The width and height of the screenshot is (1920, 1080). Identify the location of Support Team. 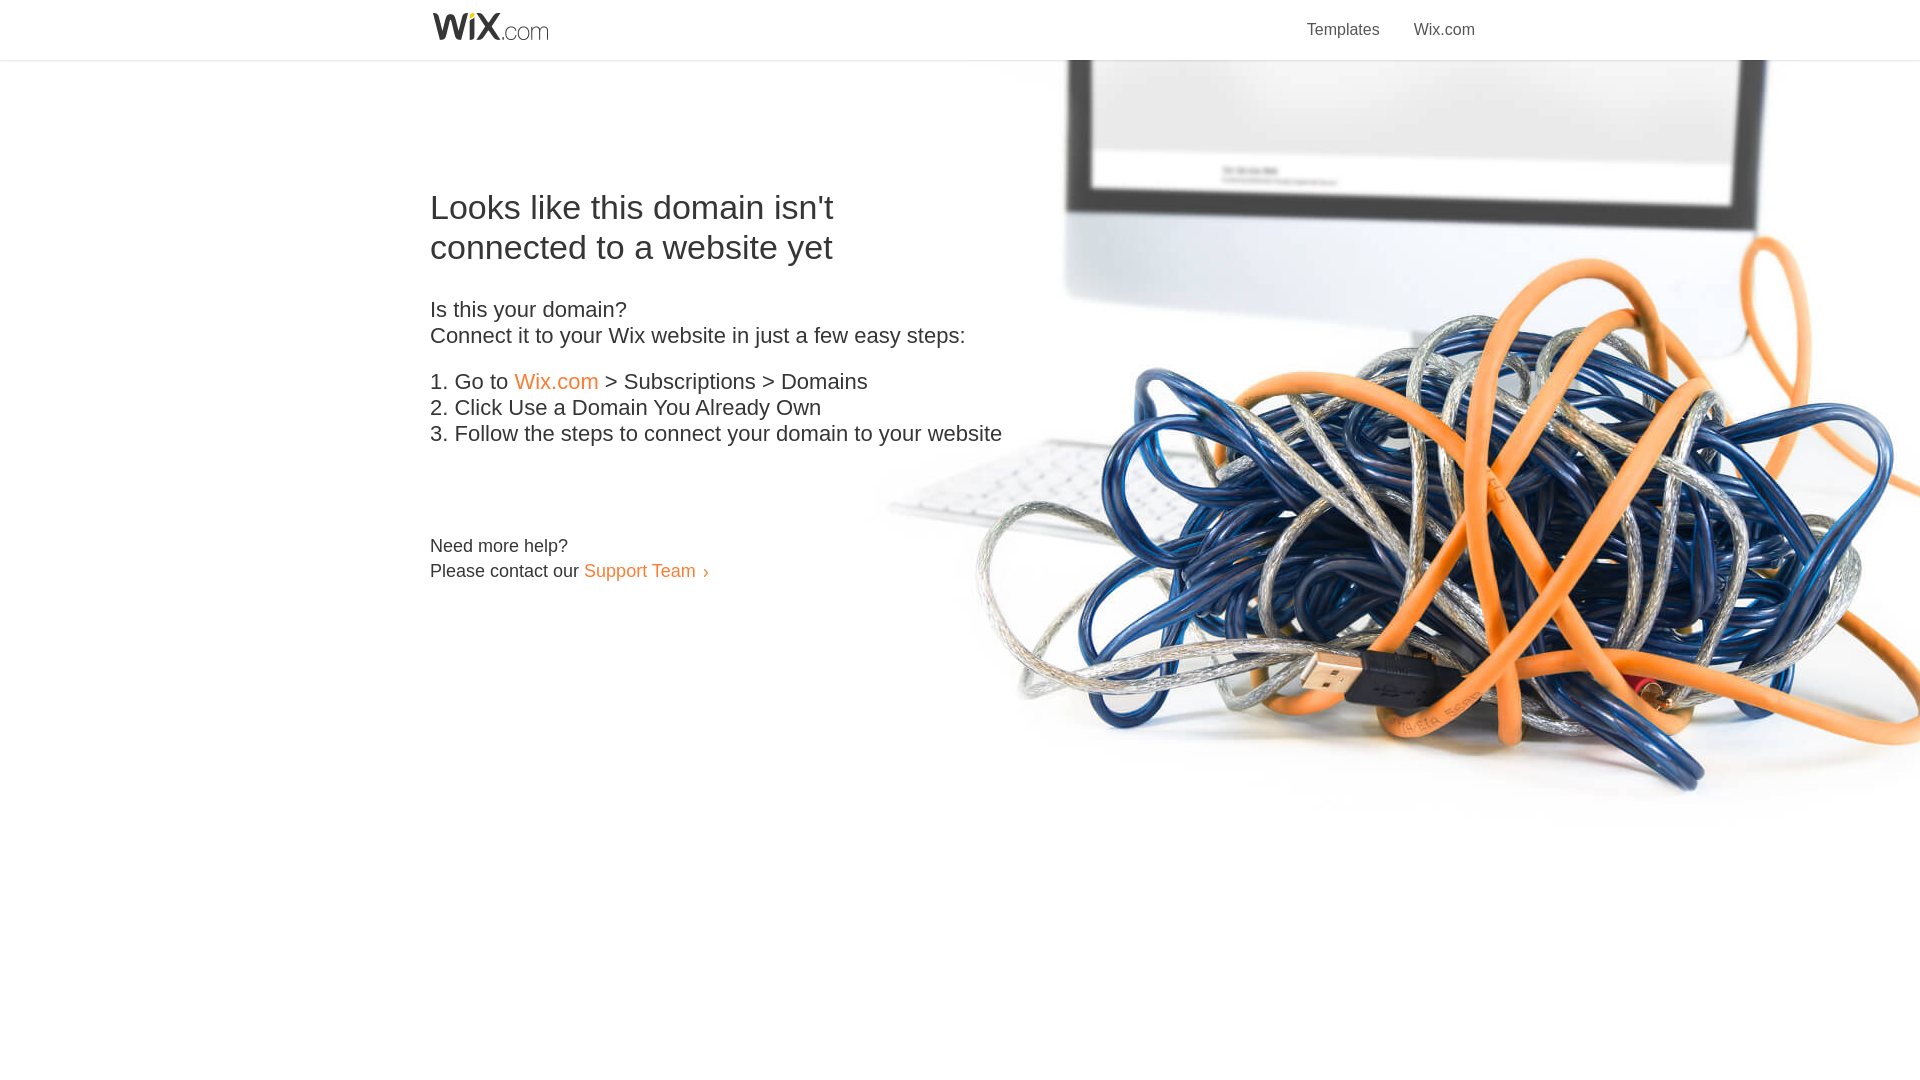
(639, 570).